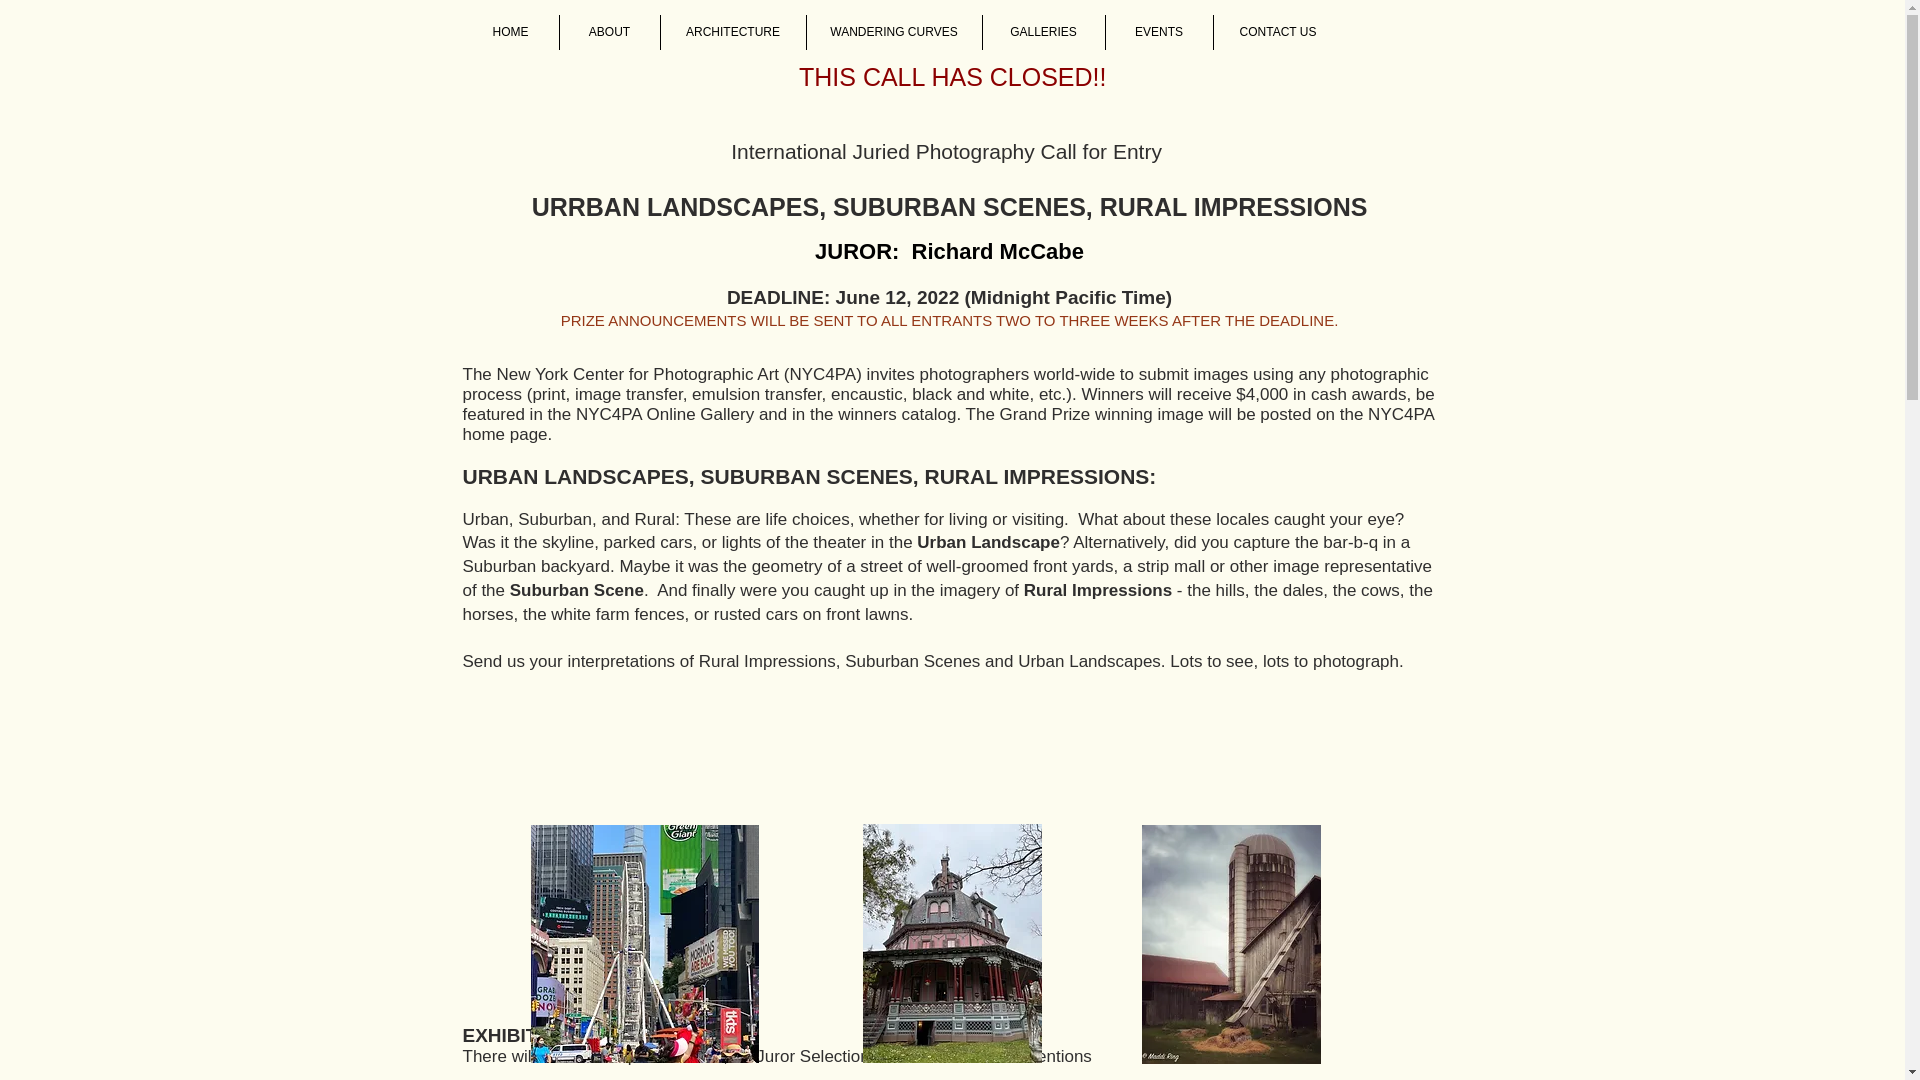  What do you see at coordinates (1276, 32) in the screenshot?
I see `CONTACT US` at bounding box center [1276, 32].